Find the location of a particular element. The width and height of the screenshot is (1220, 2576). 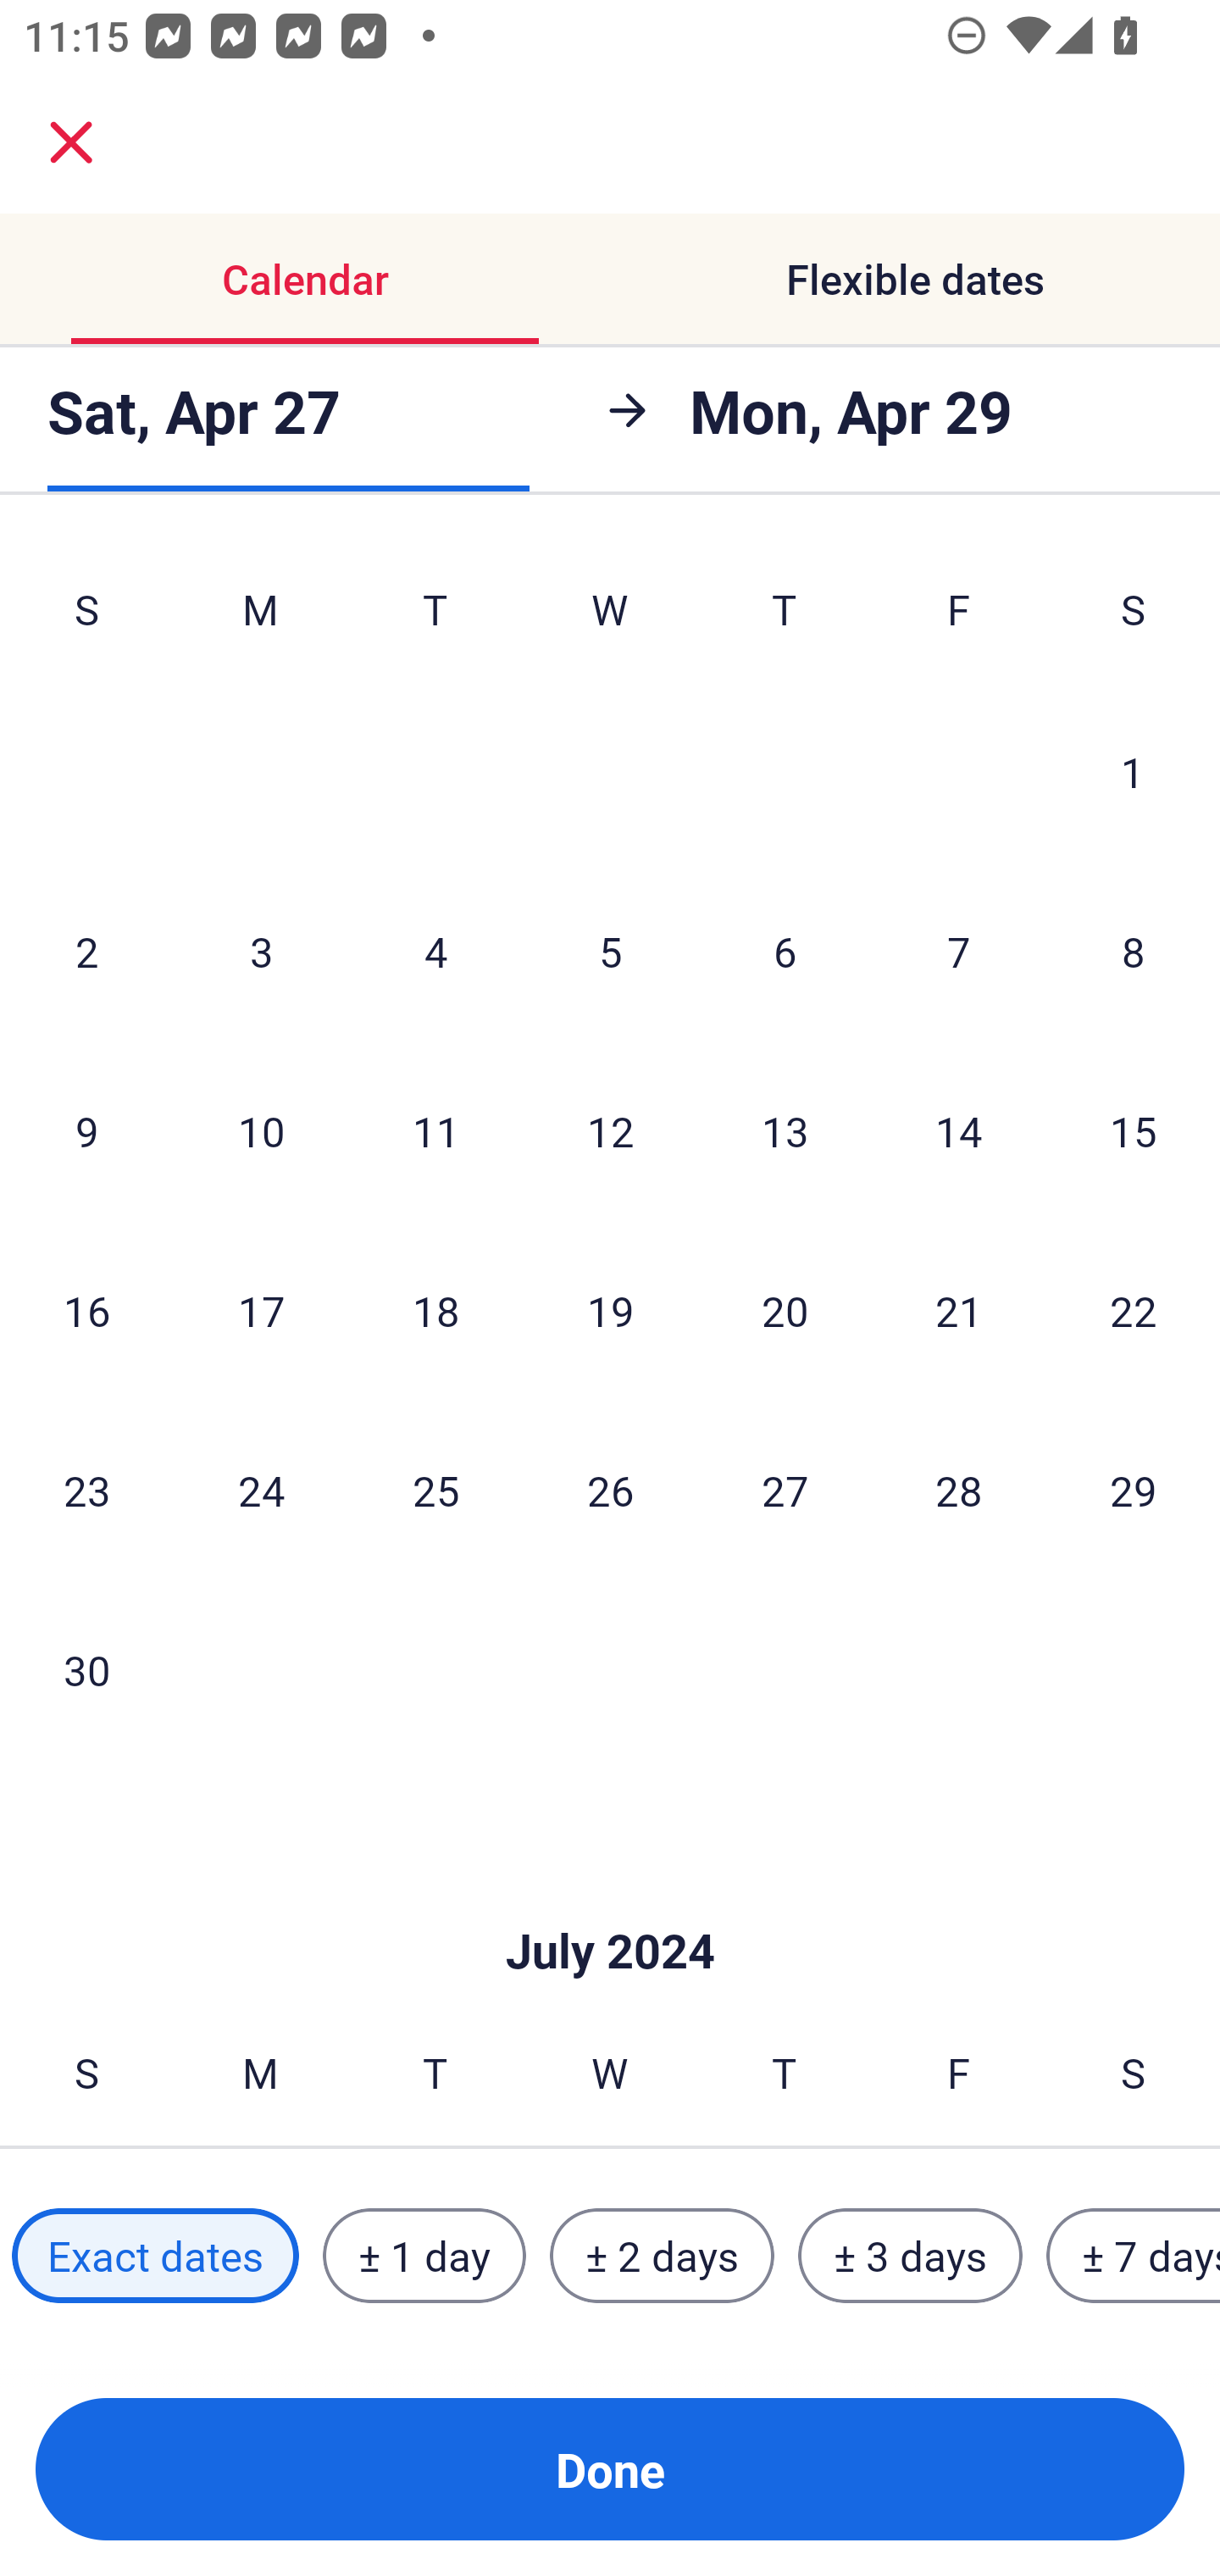

1 Saturday, June 1, 2024 is located at coordinates (1133, 771).